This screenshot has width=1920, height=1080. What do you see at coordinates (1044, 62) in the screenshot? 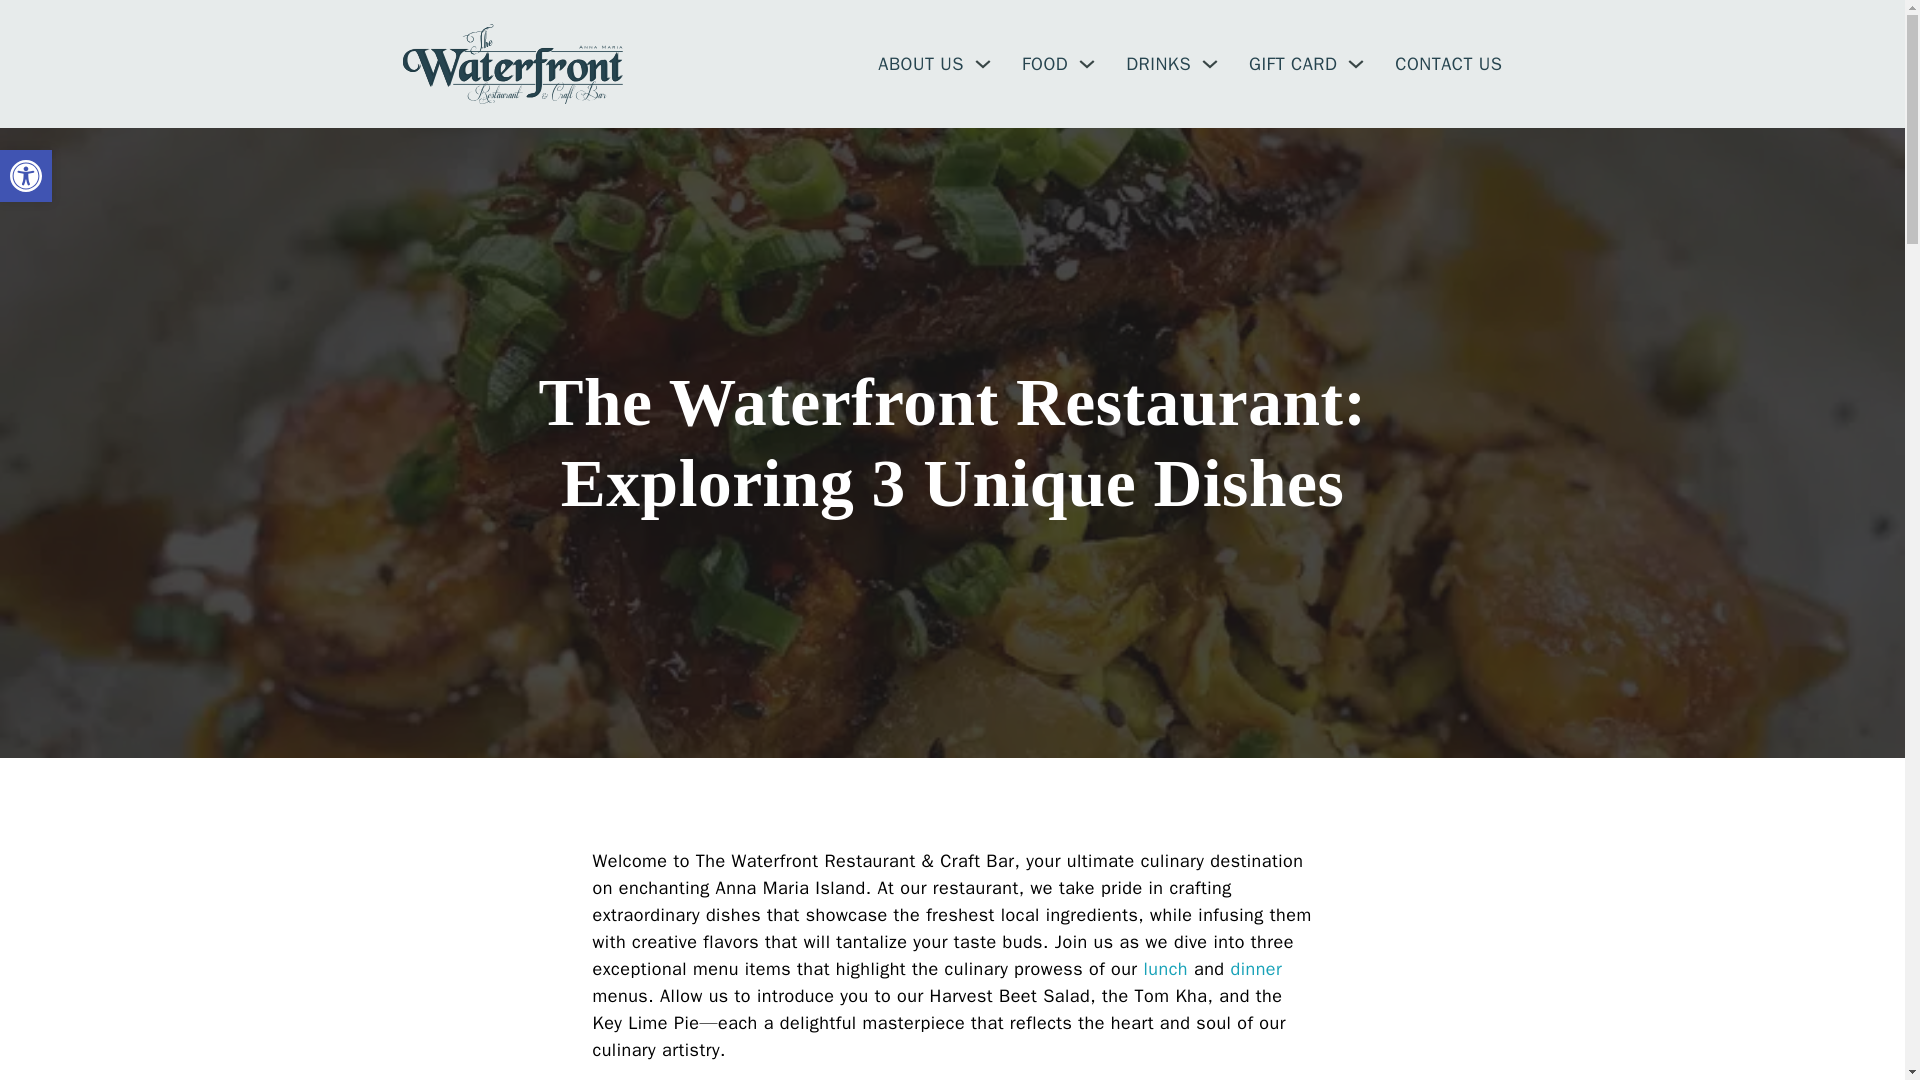
I see `FOOD` at bounding box center [1044, 62].